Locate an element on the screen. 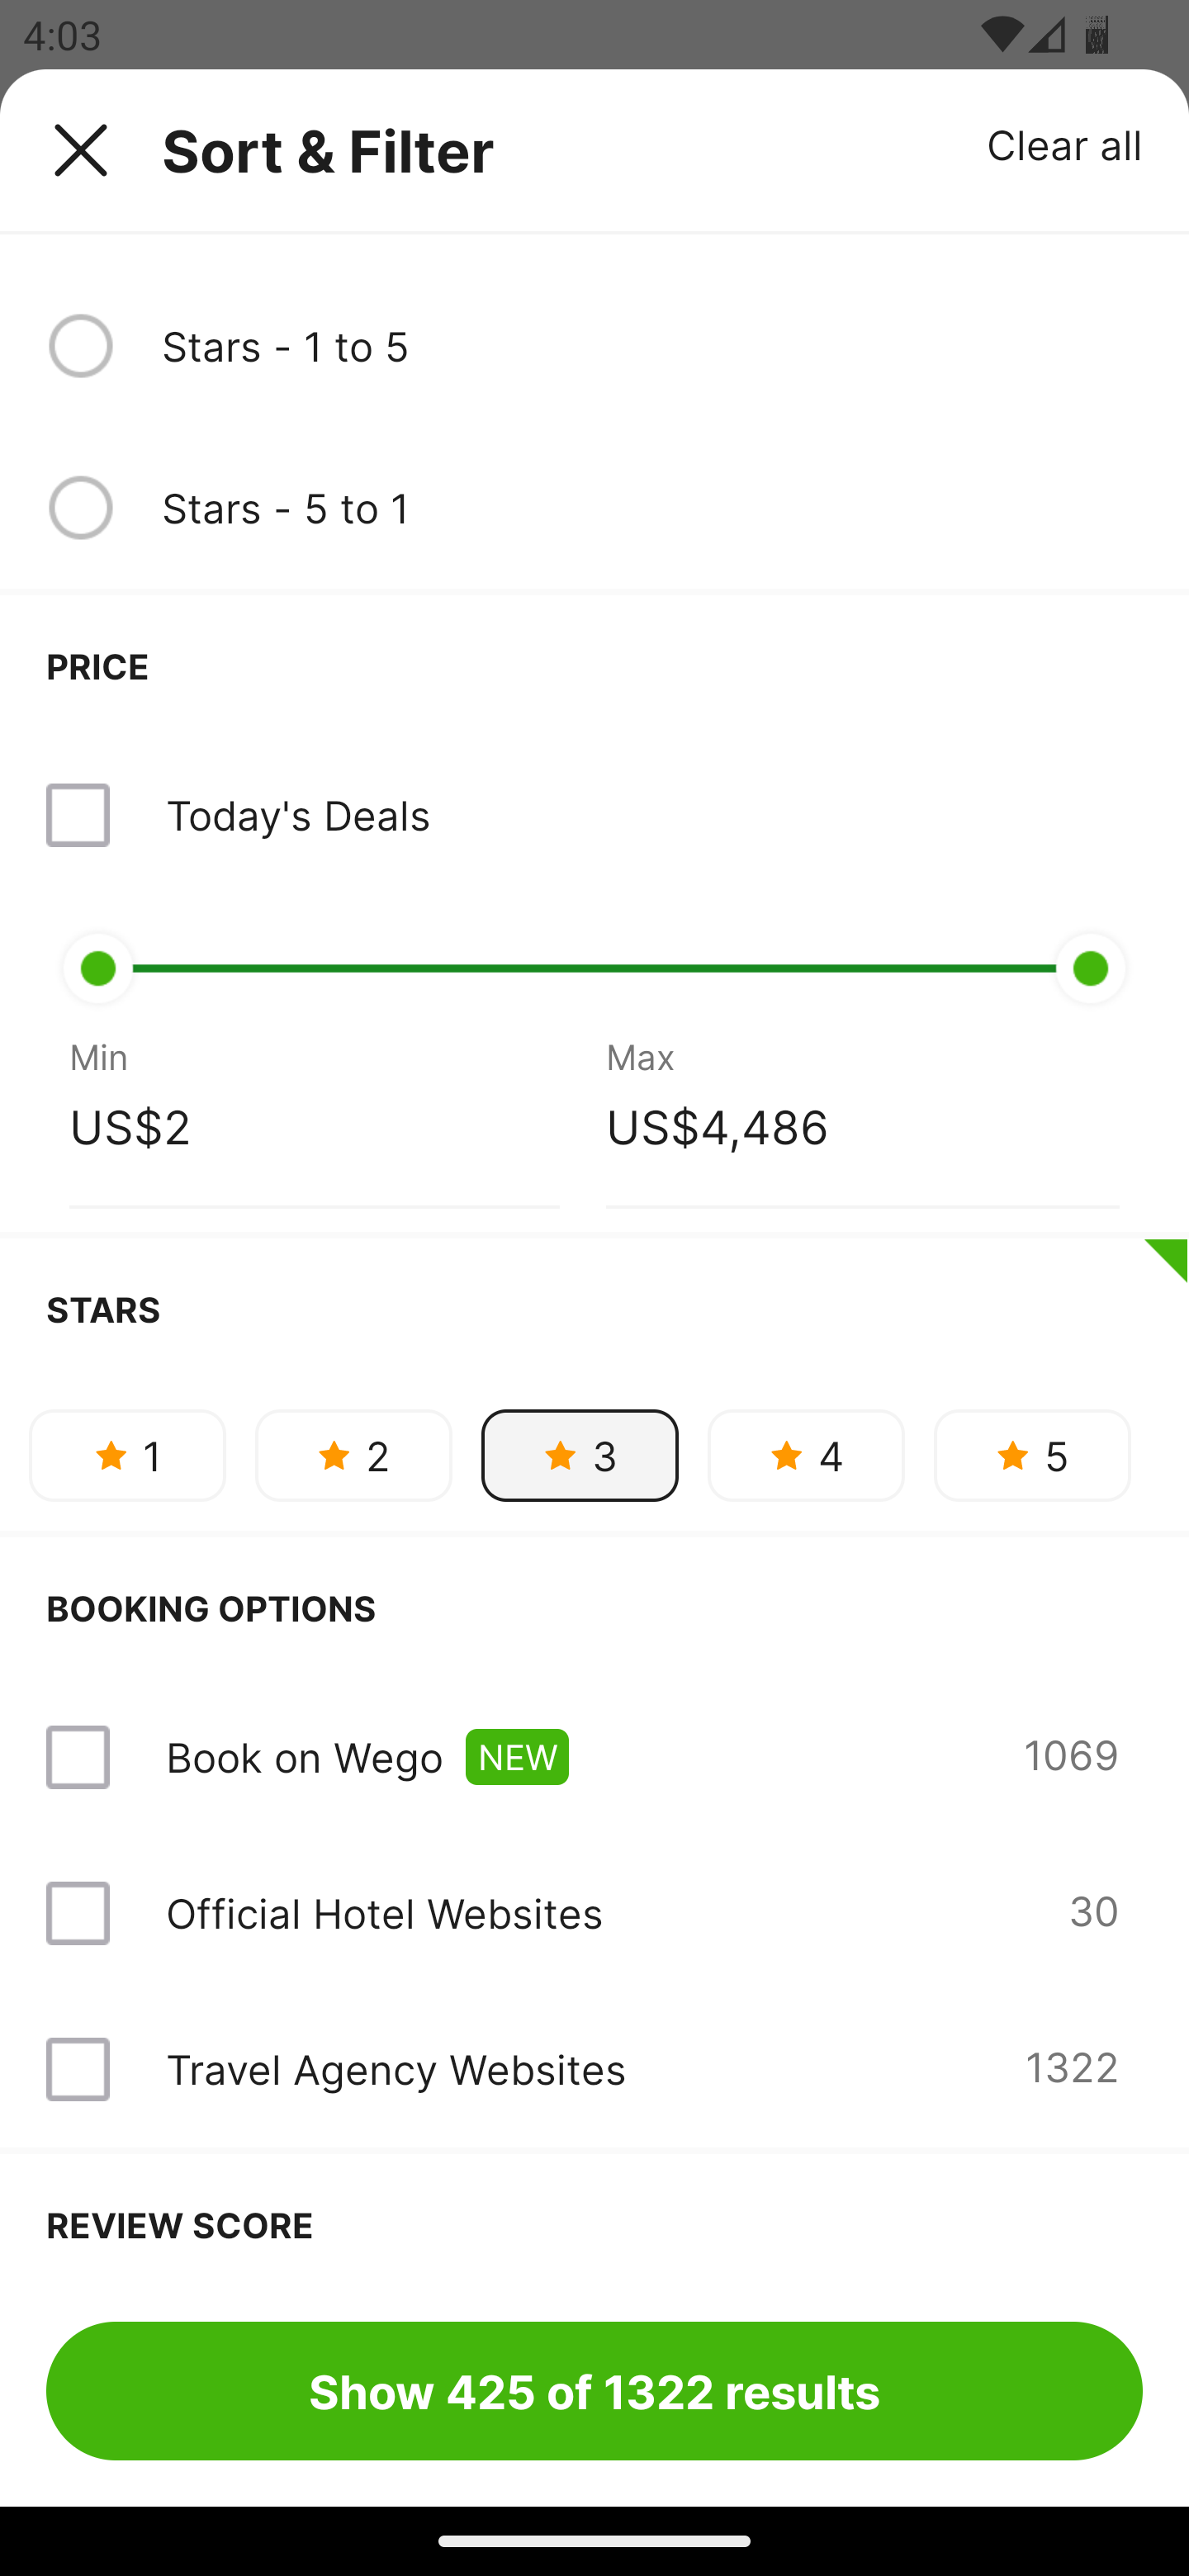 Image resolution: width=1189 pixels, height=2576 pixels. Show 425 of 1322 results is located at coordinates (594, 2390).